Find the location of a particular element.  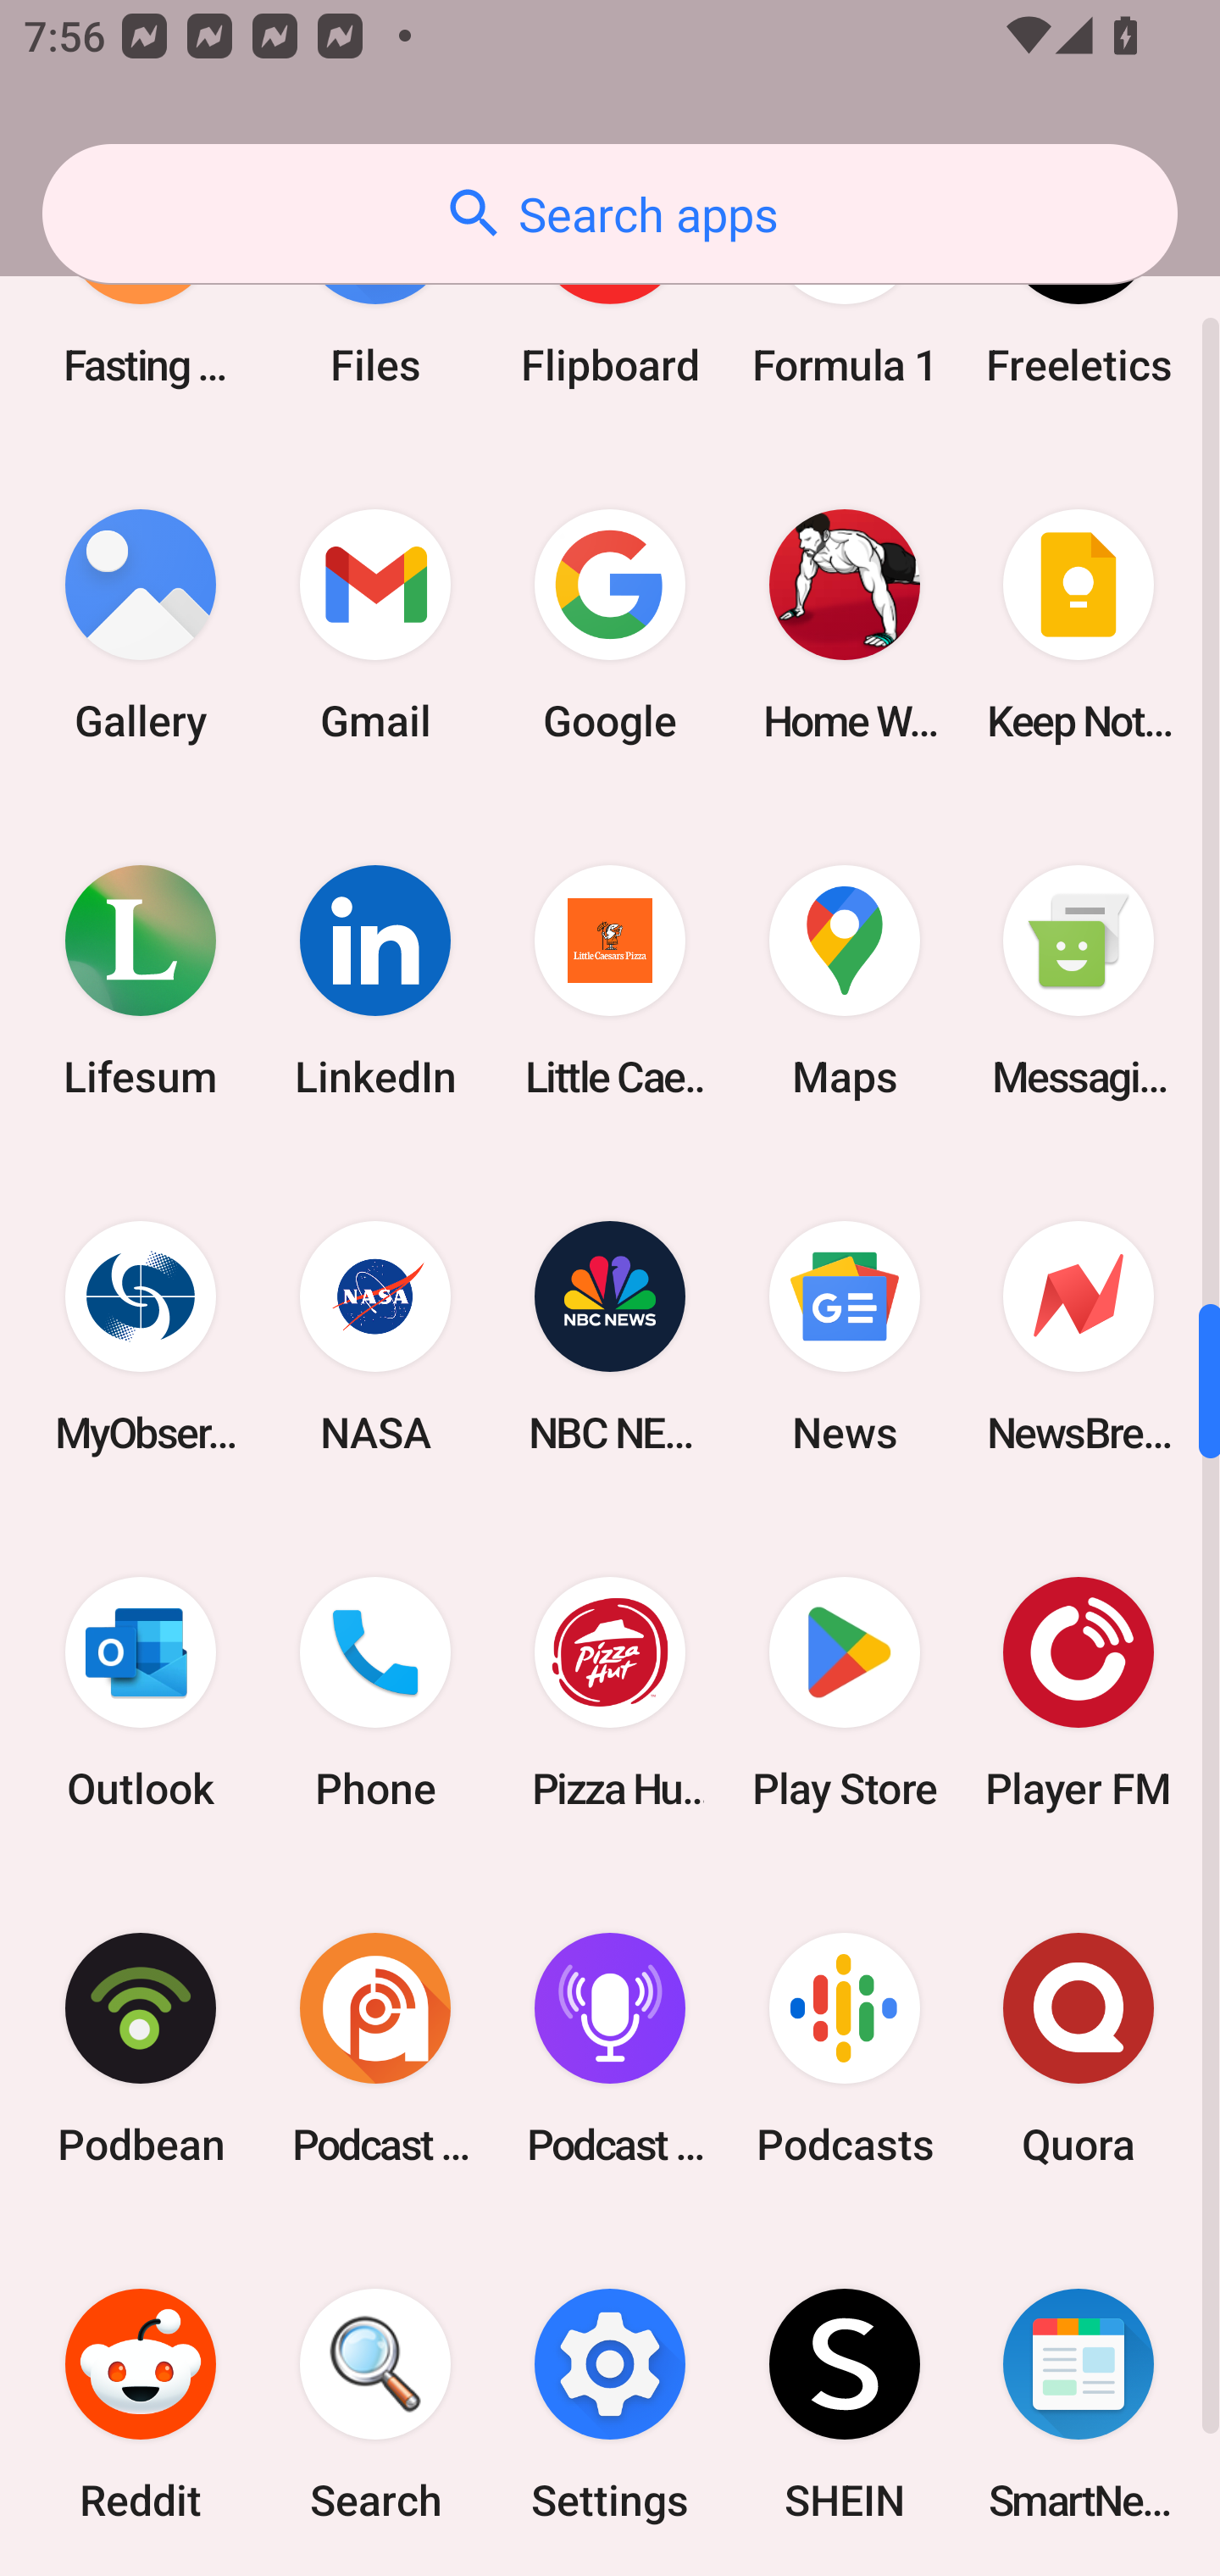

Player FM is located at coordinates (1079, 1692).